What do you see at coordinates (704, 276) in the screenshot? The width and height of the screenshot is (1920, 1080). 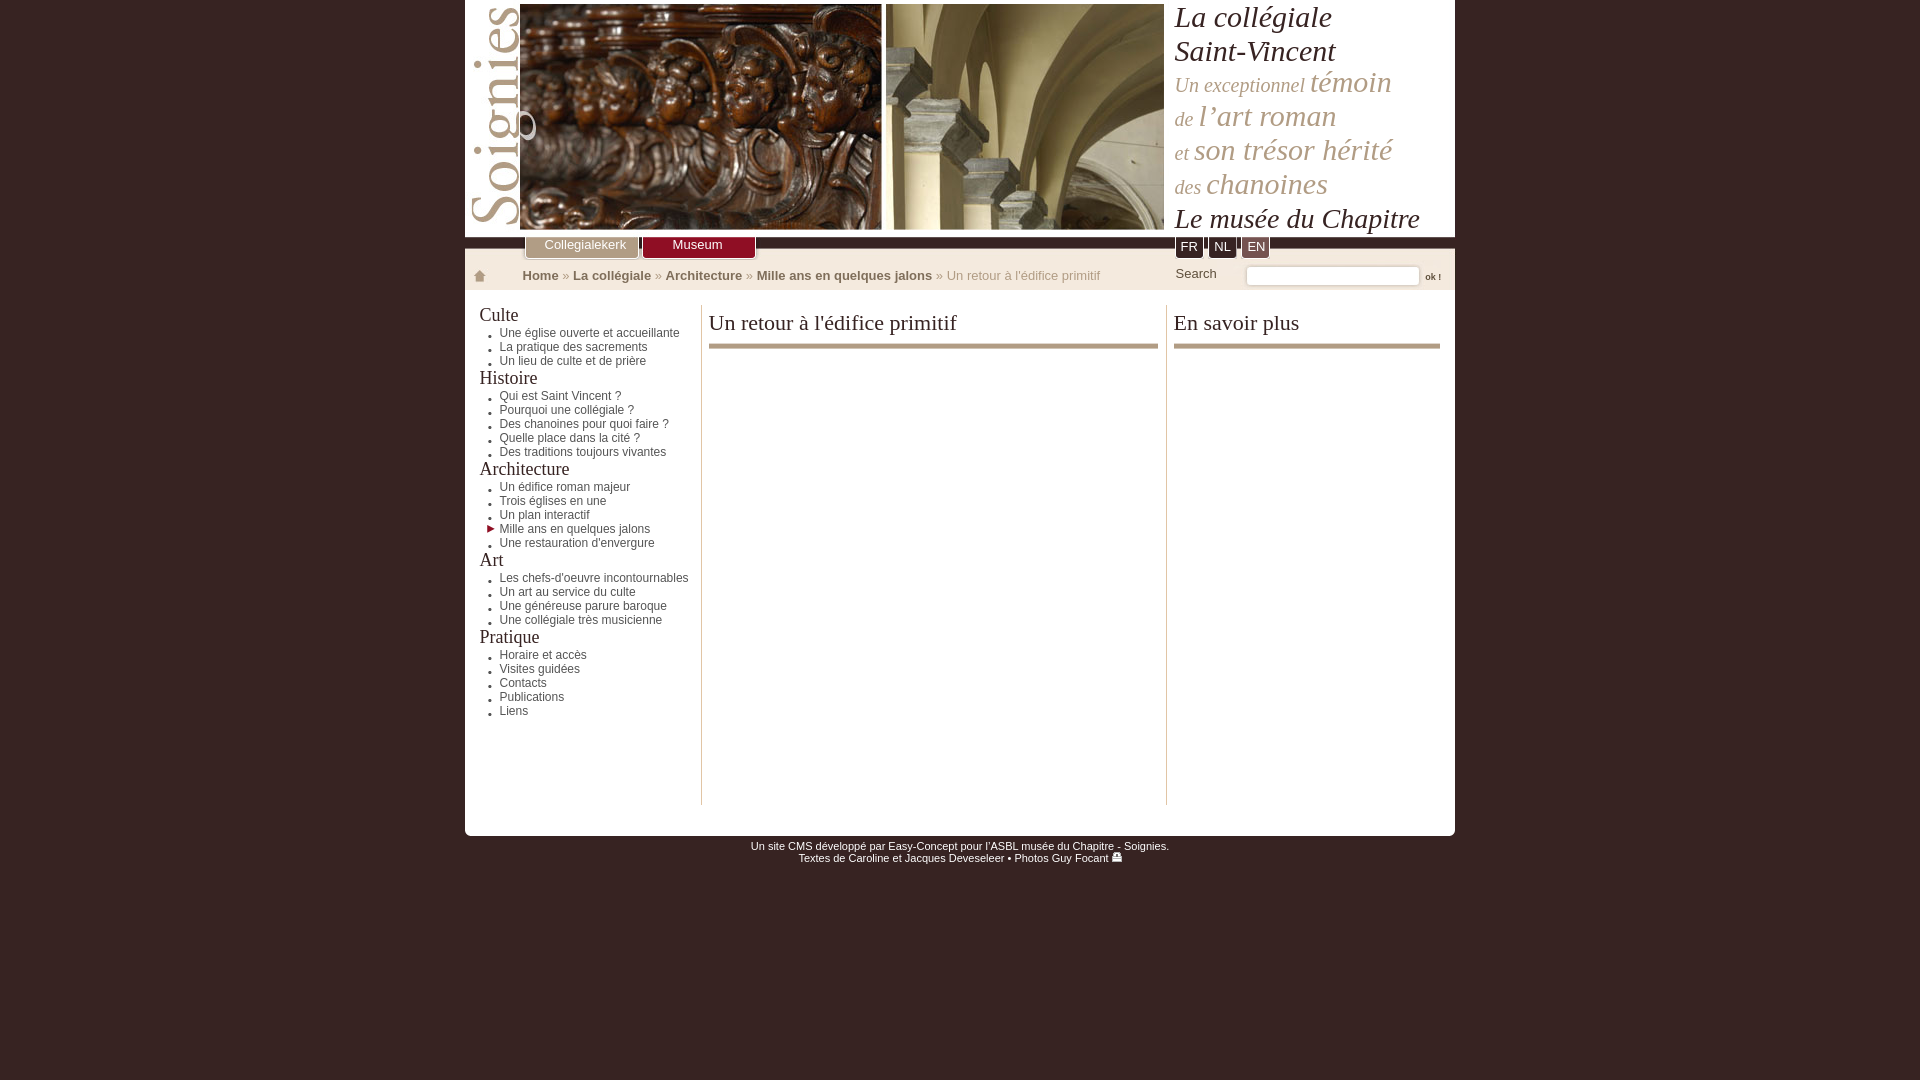 I see `Architecture` at bounding box center [704, 276].